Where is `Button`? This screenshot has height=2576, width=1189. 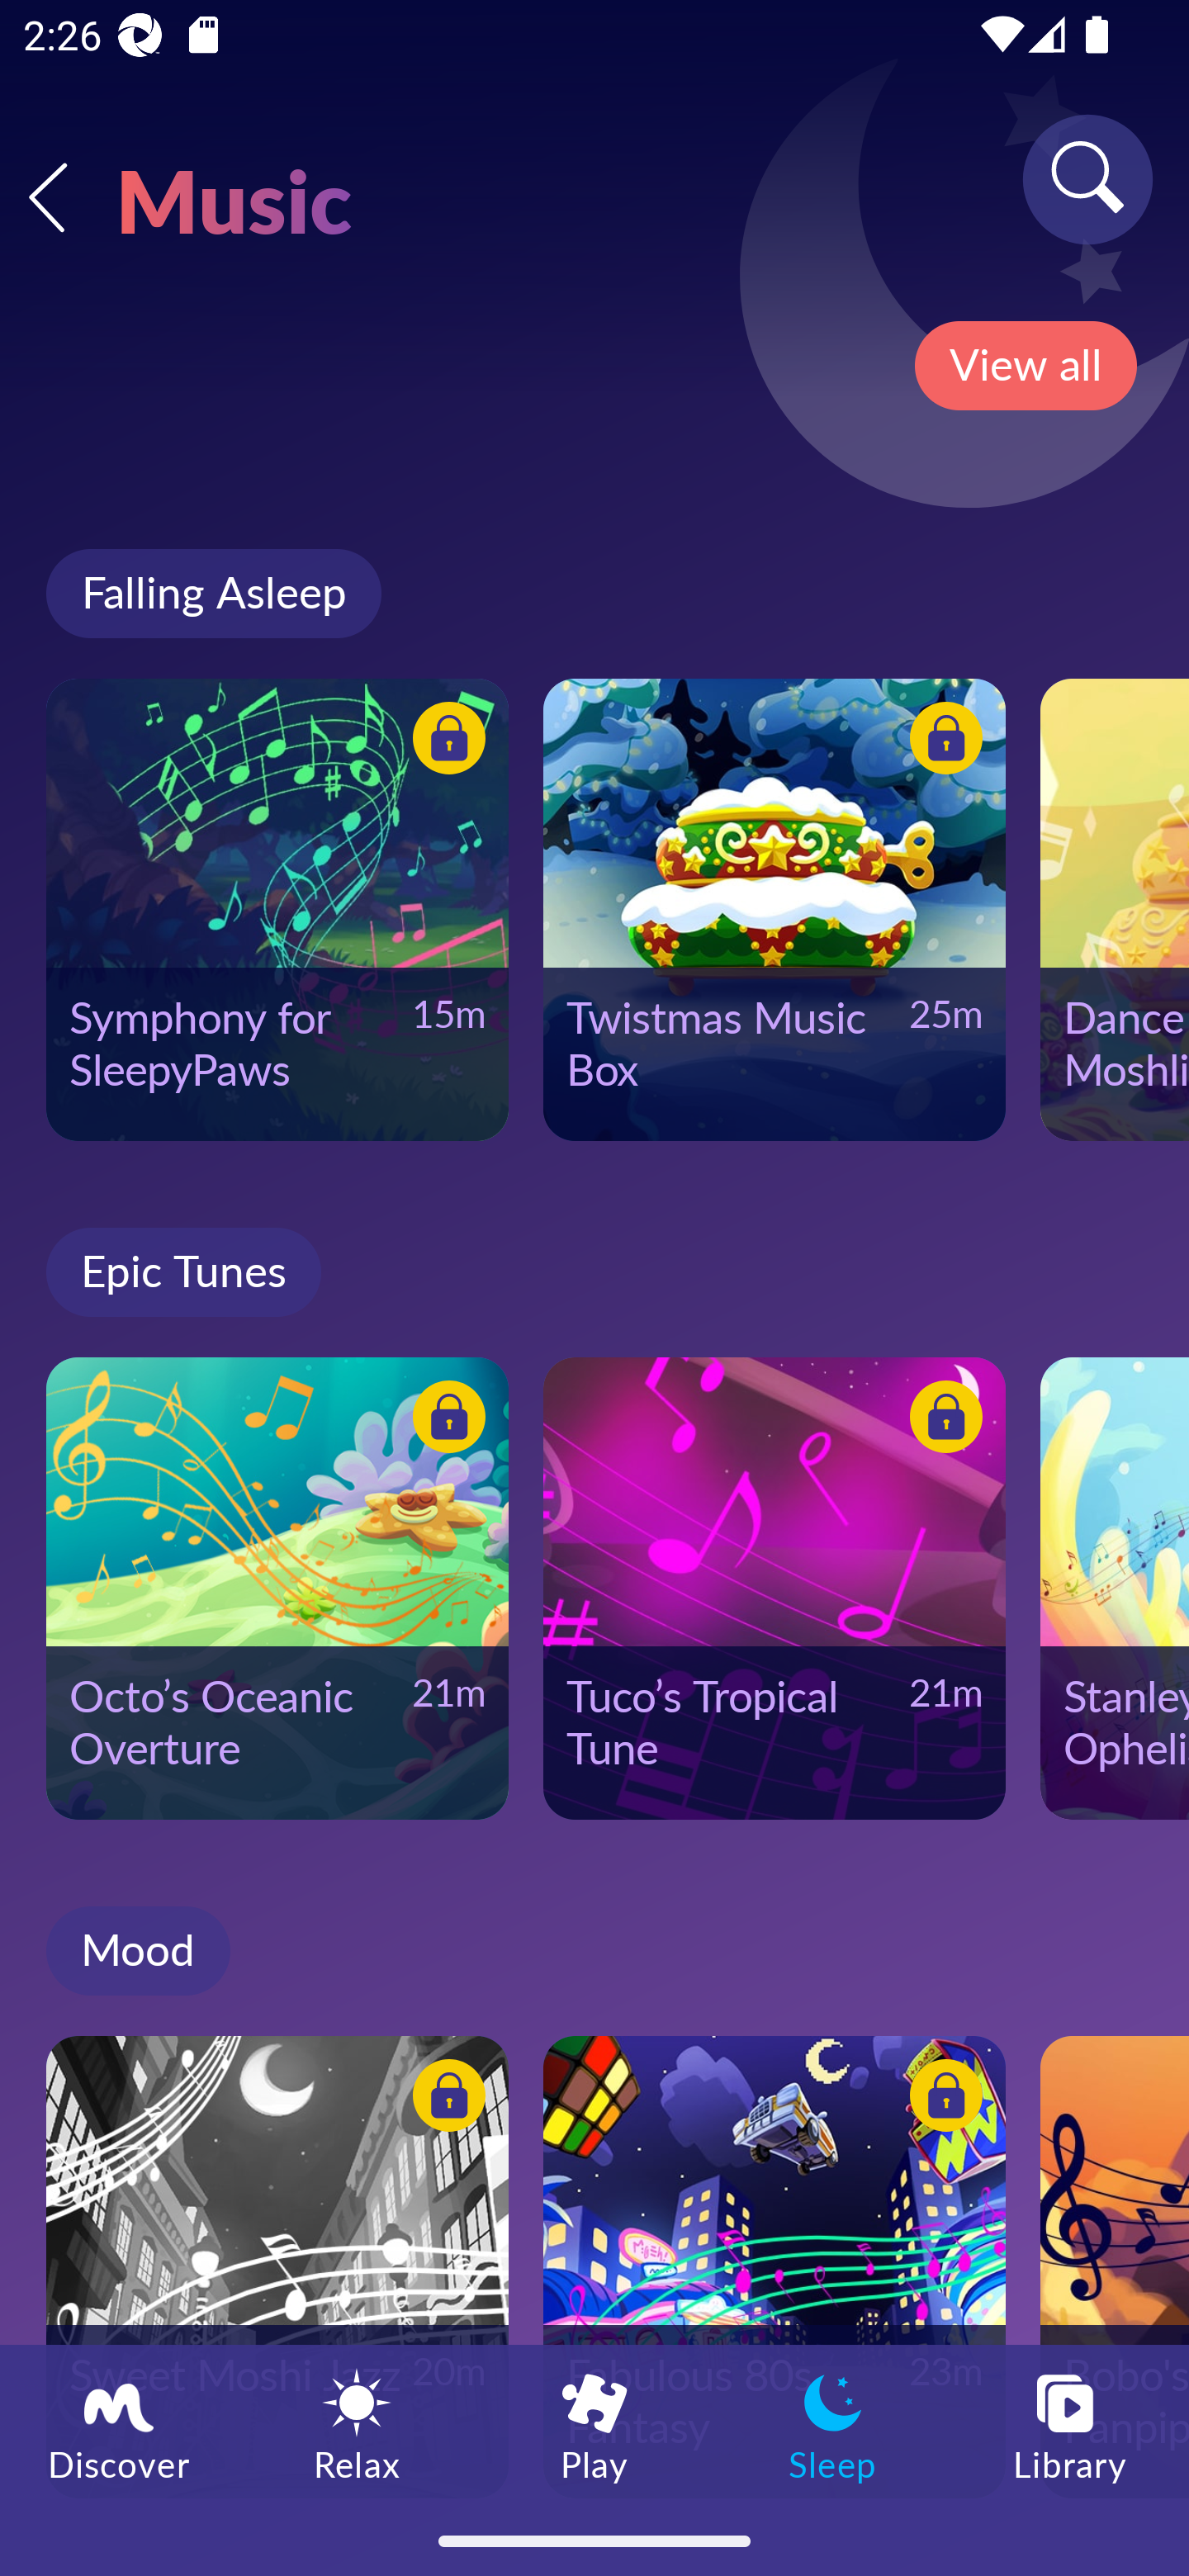 Button is located at coordinates (941, 2099).